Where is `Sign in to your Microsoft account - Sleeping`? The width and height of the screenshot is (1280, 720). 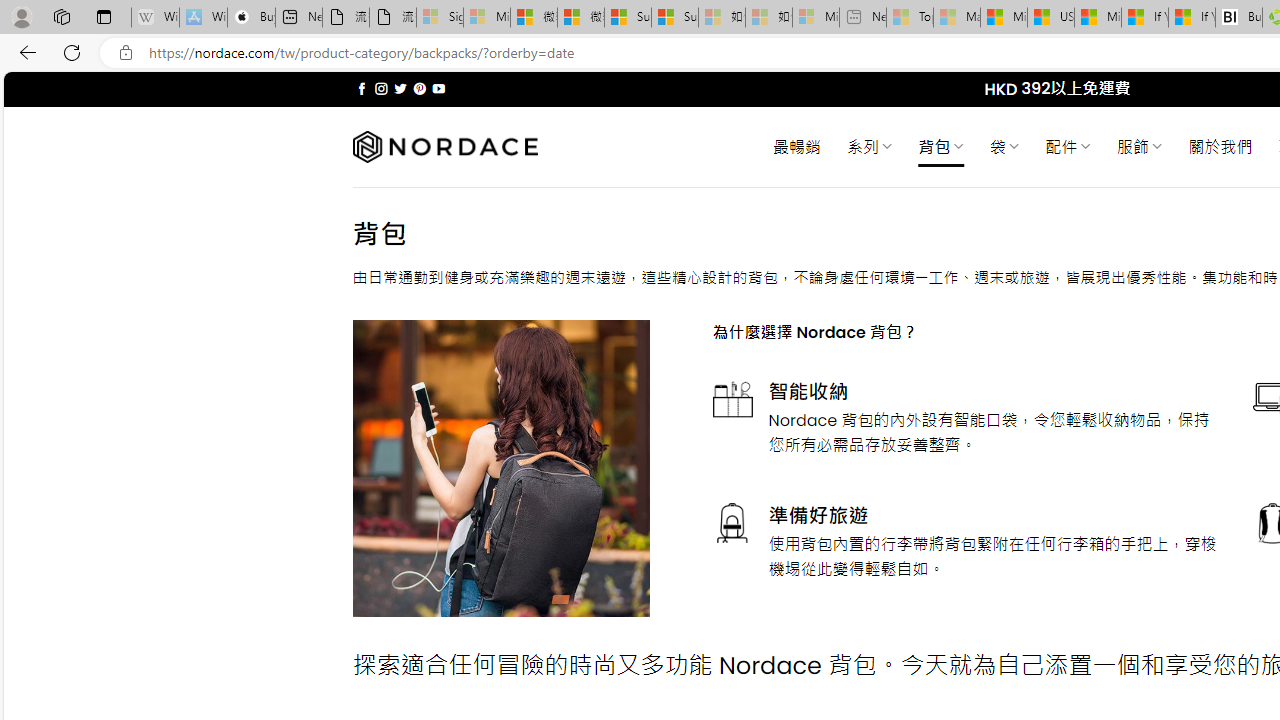
Sign in to your Microsoft account - Sleeping is located at coordinates (440, 18).